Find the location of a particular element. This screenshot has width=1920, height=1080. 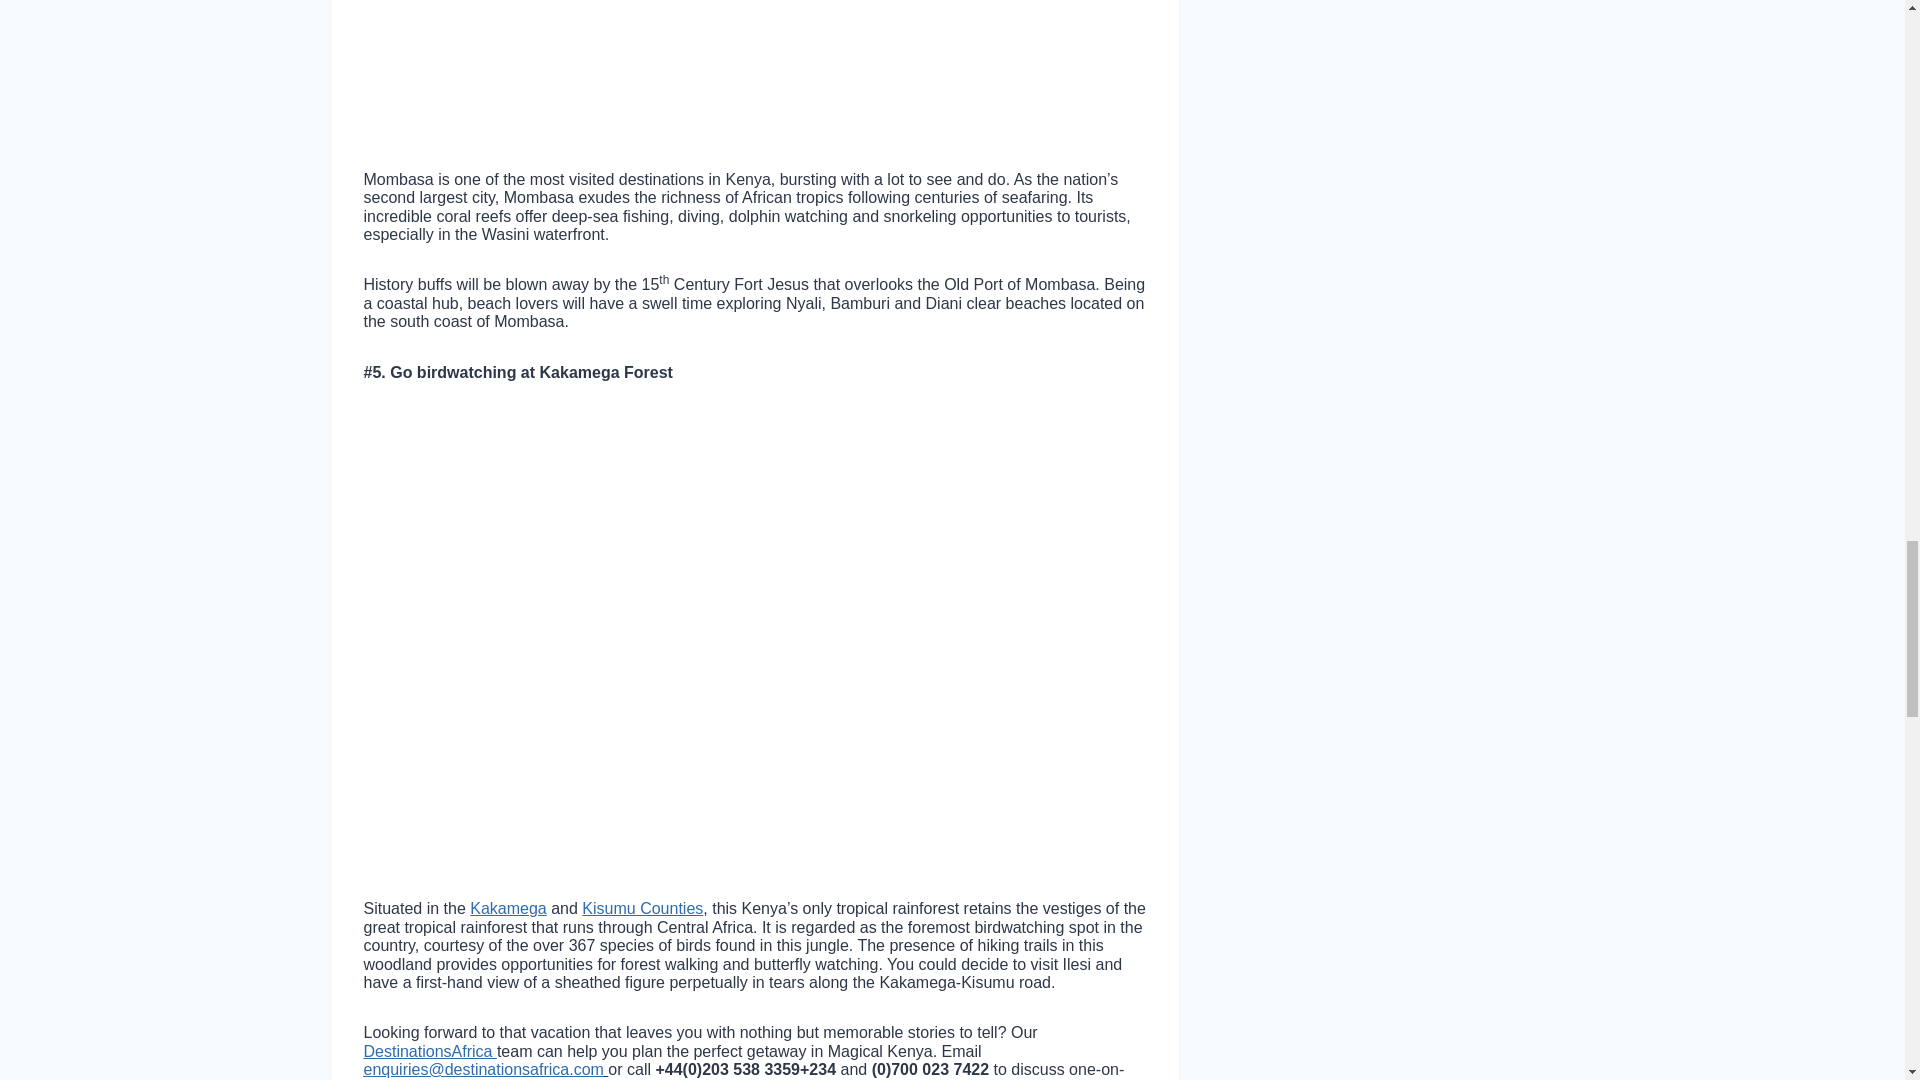

DestinationsAfrica is located at coordinates (430, 1051).